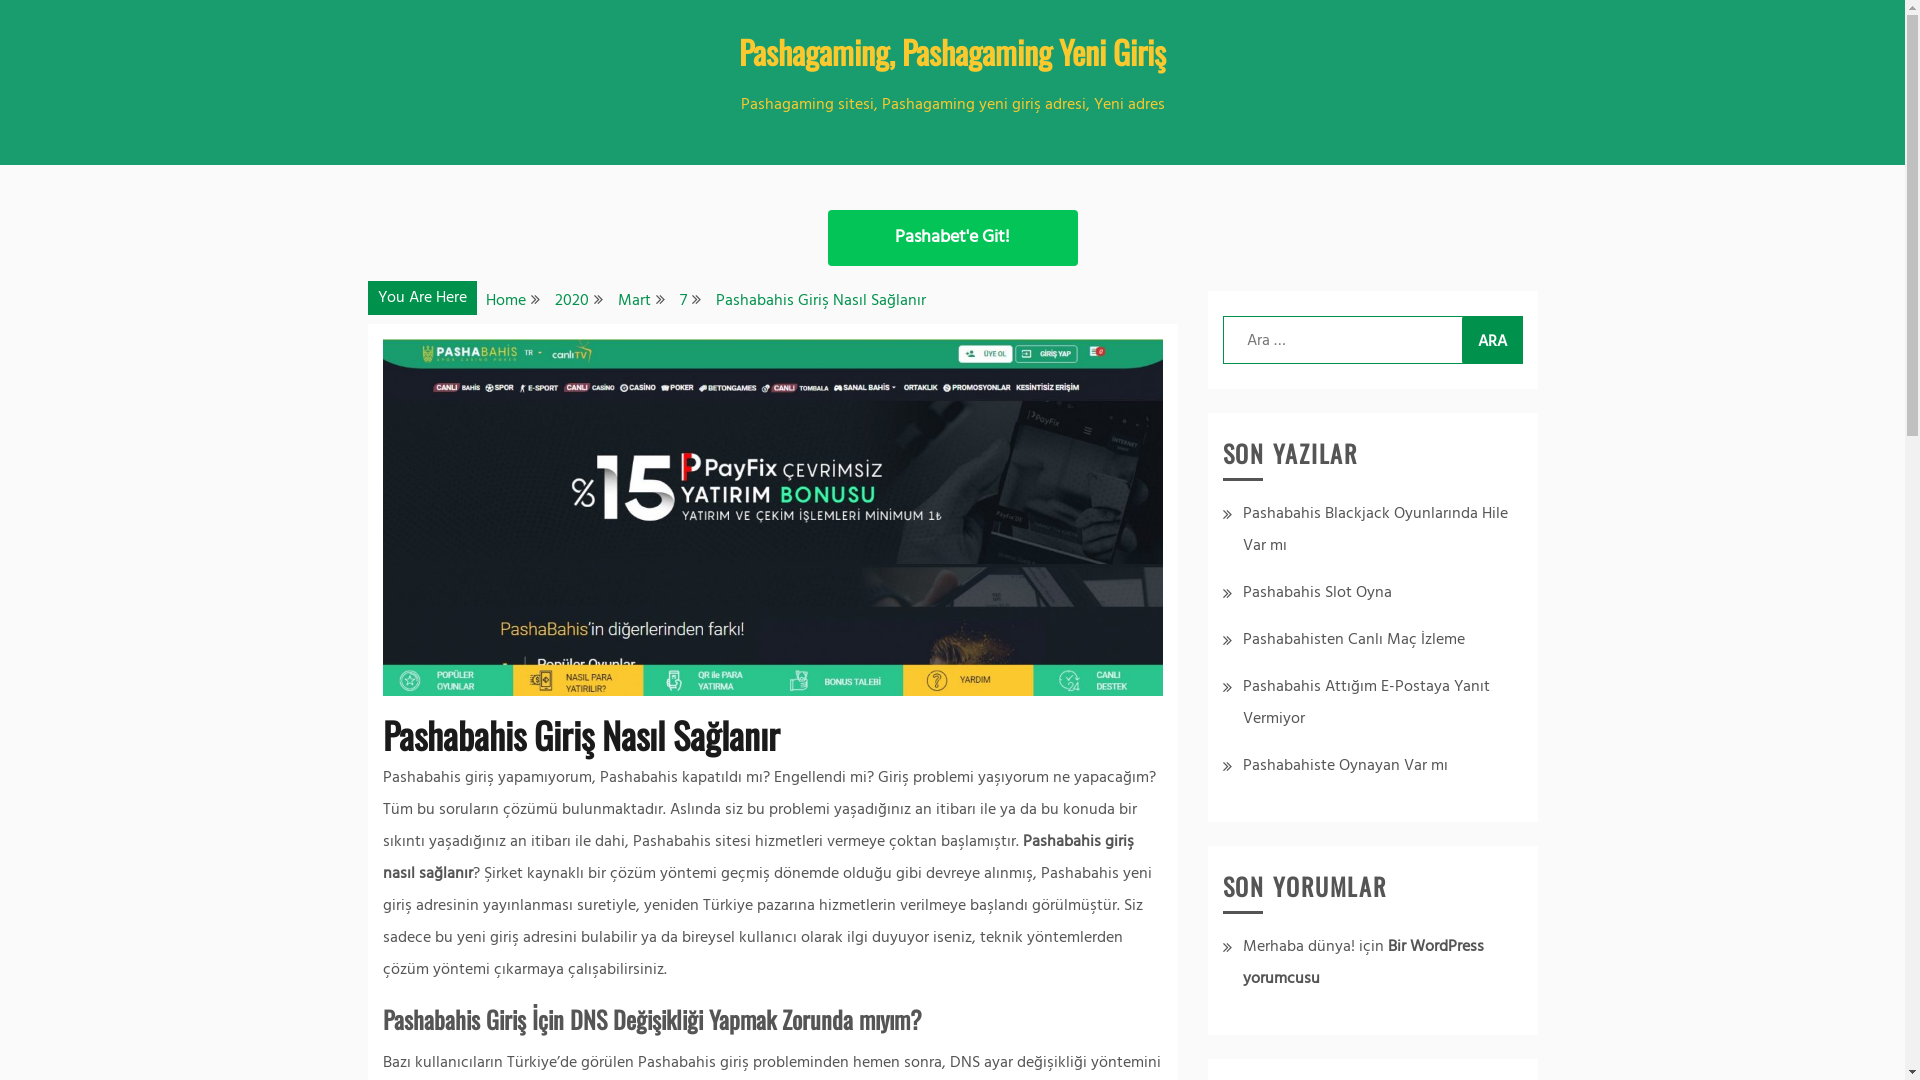 The width and height of the screenshot is (1920, 1080). I want to click on Pashabet'e Git!, so click(953, 238).